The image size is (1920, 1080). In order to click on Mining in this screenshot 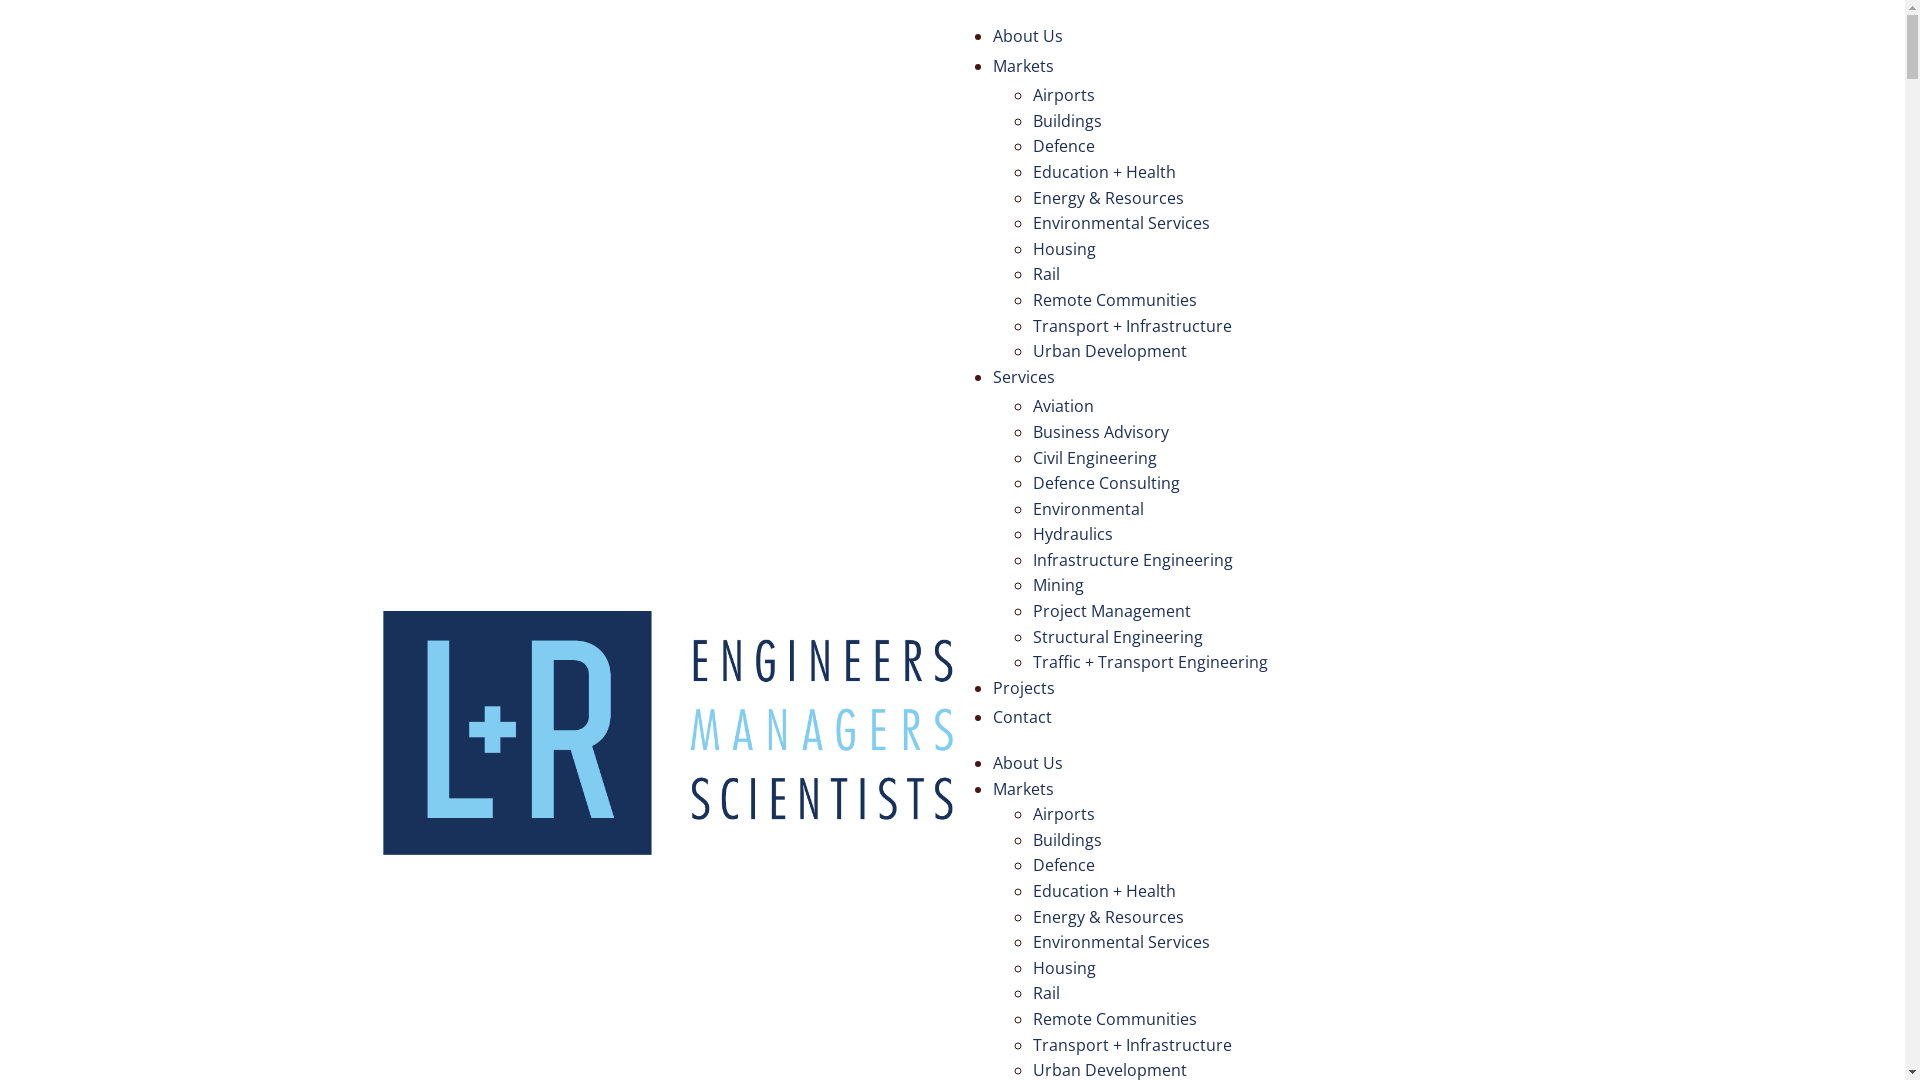, I will do `click(1058, 585)`.